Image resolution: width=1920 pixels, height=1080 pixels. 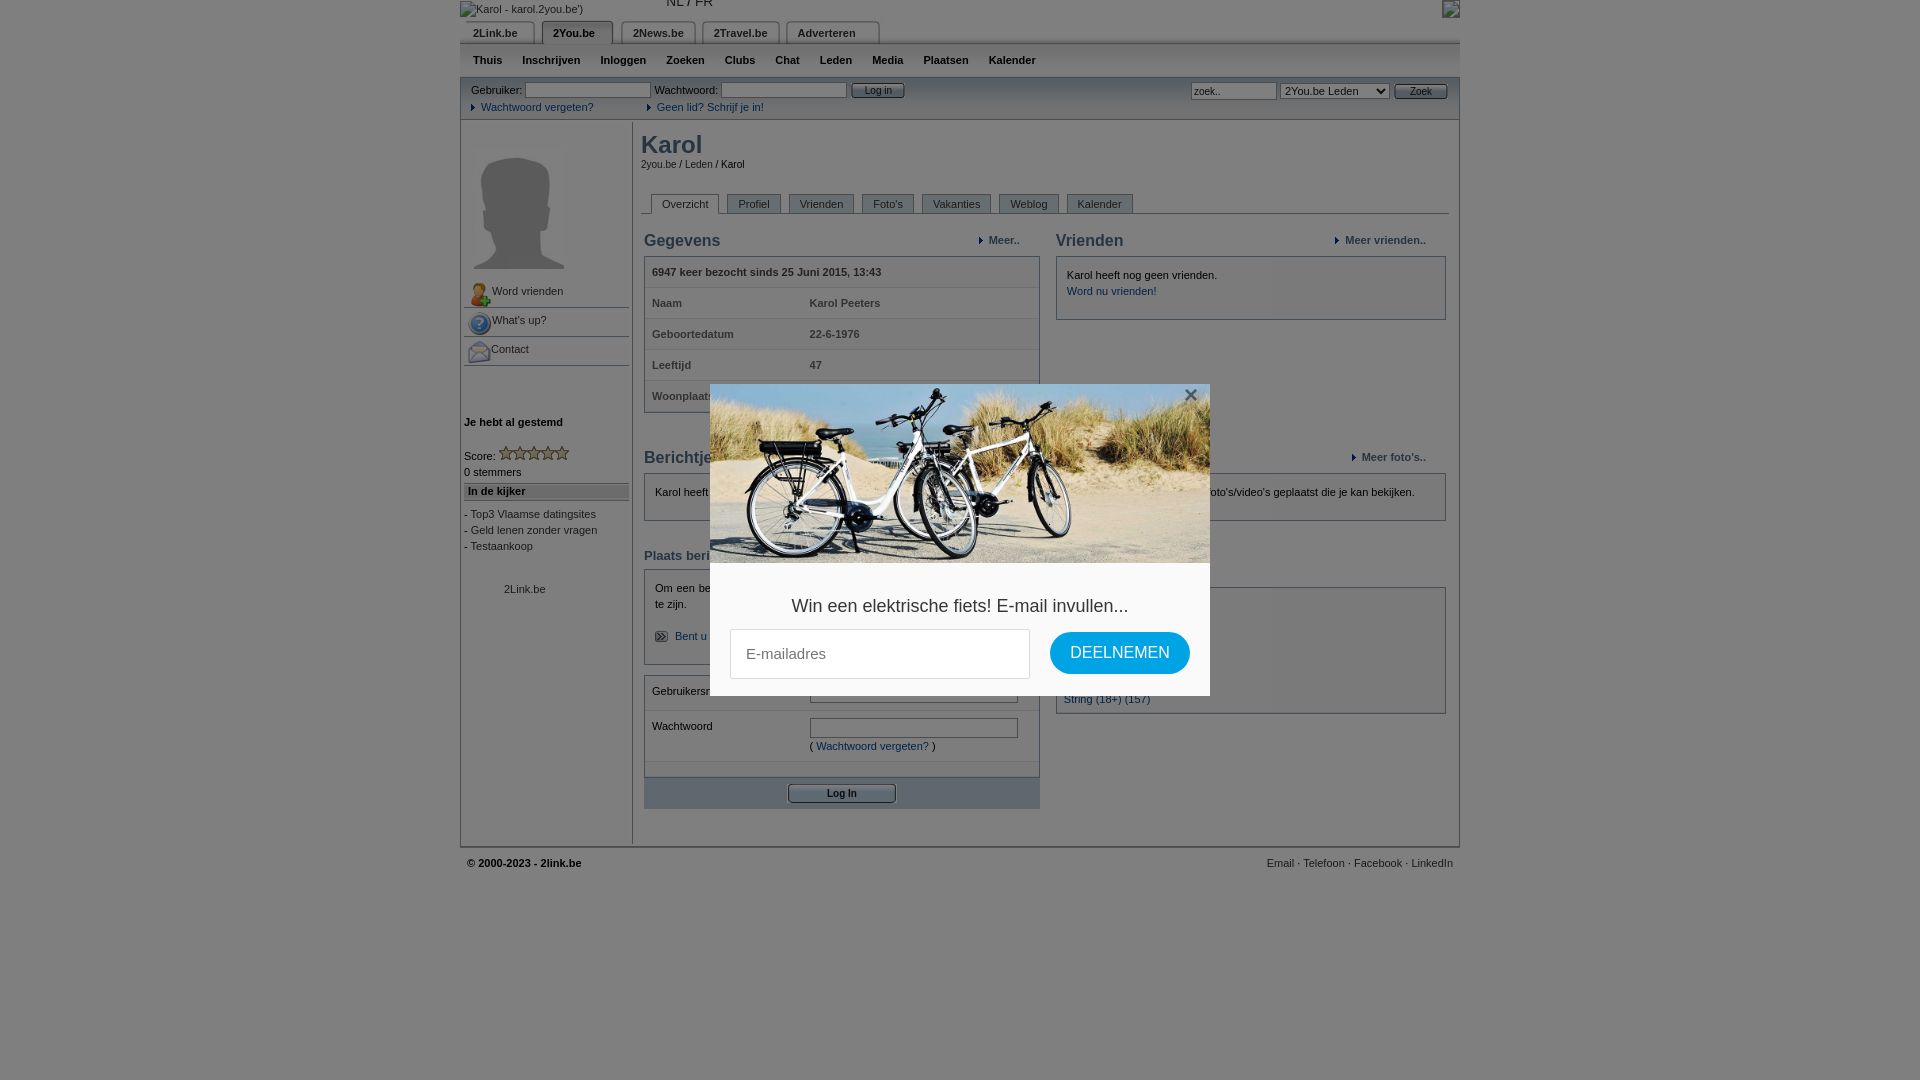 I want to click on Leden, so click(x=836, y=60).